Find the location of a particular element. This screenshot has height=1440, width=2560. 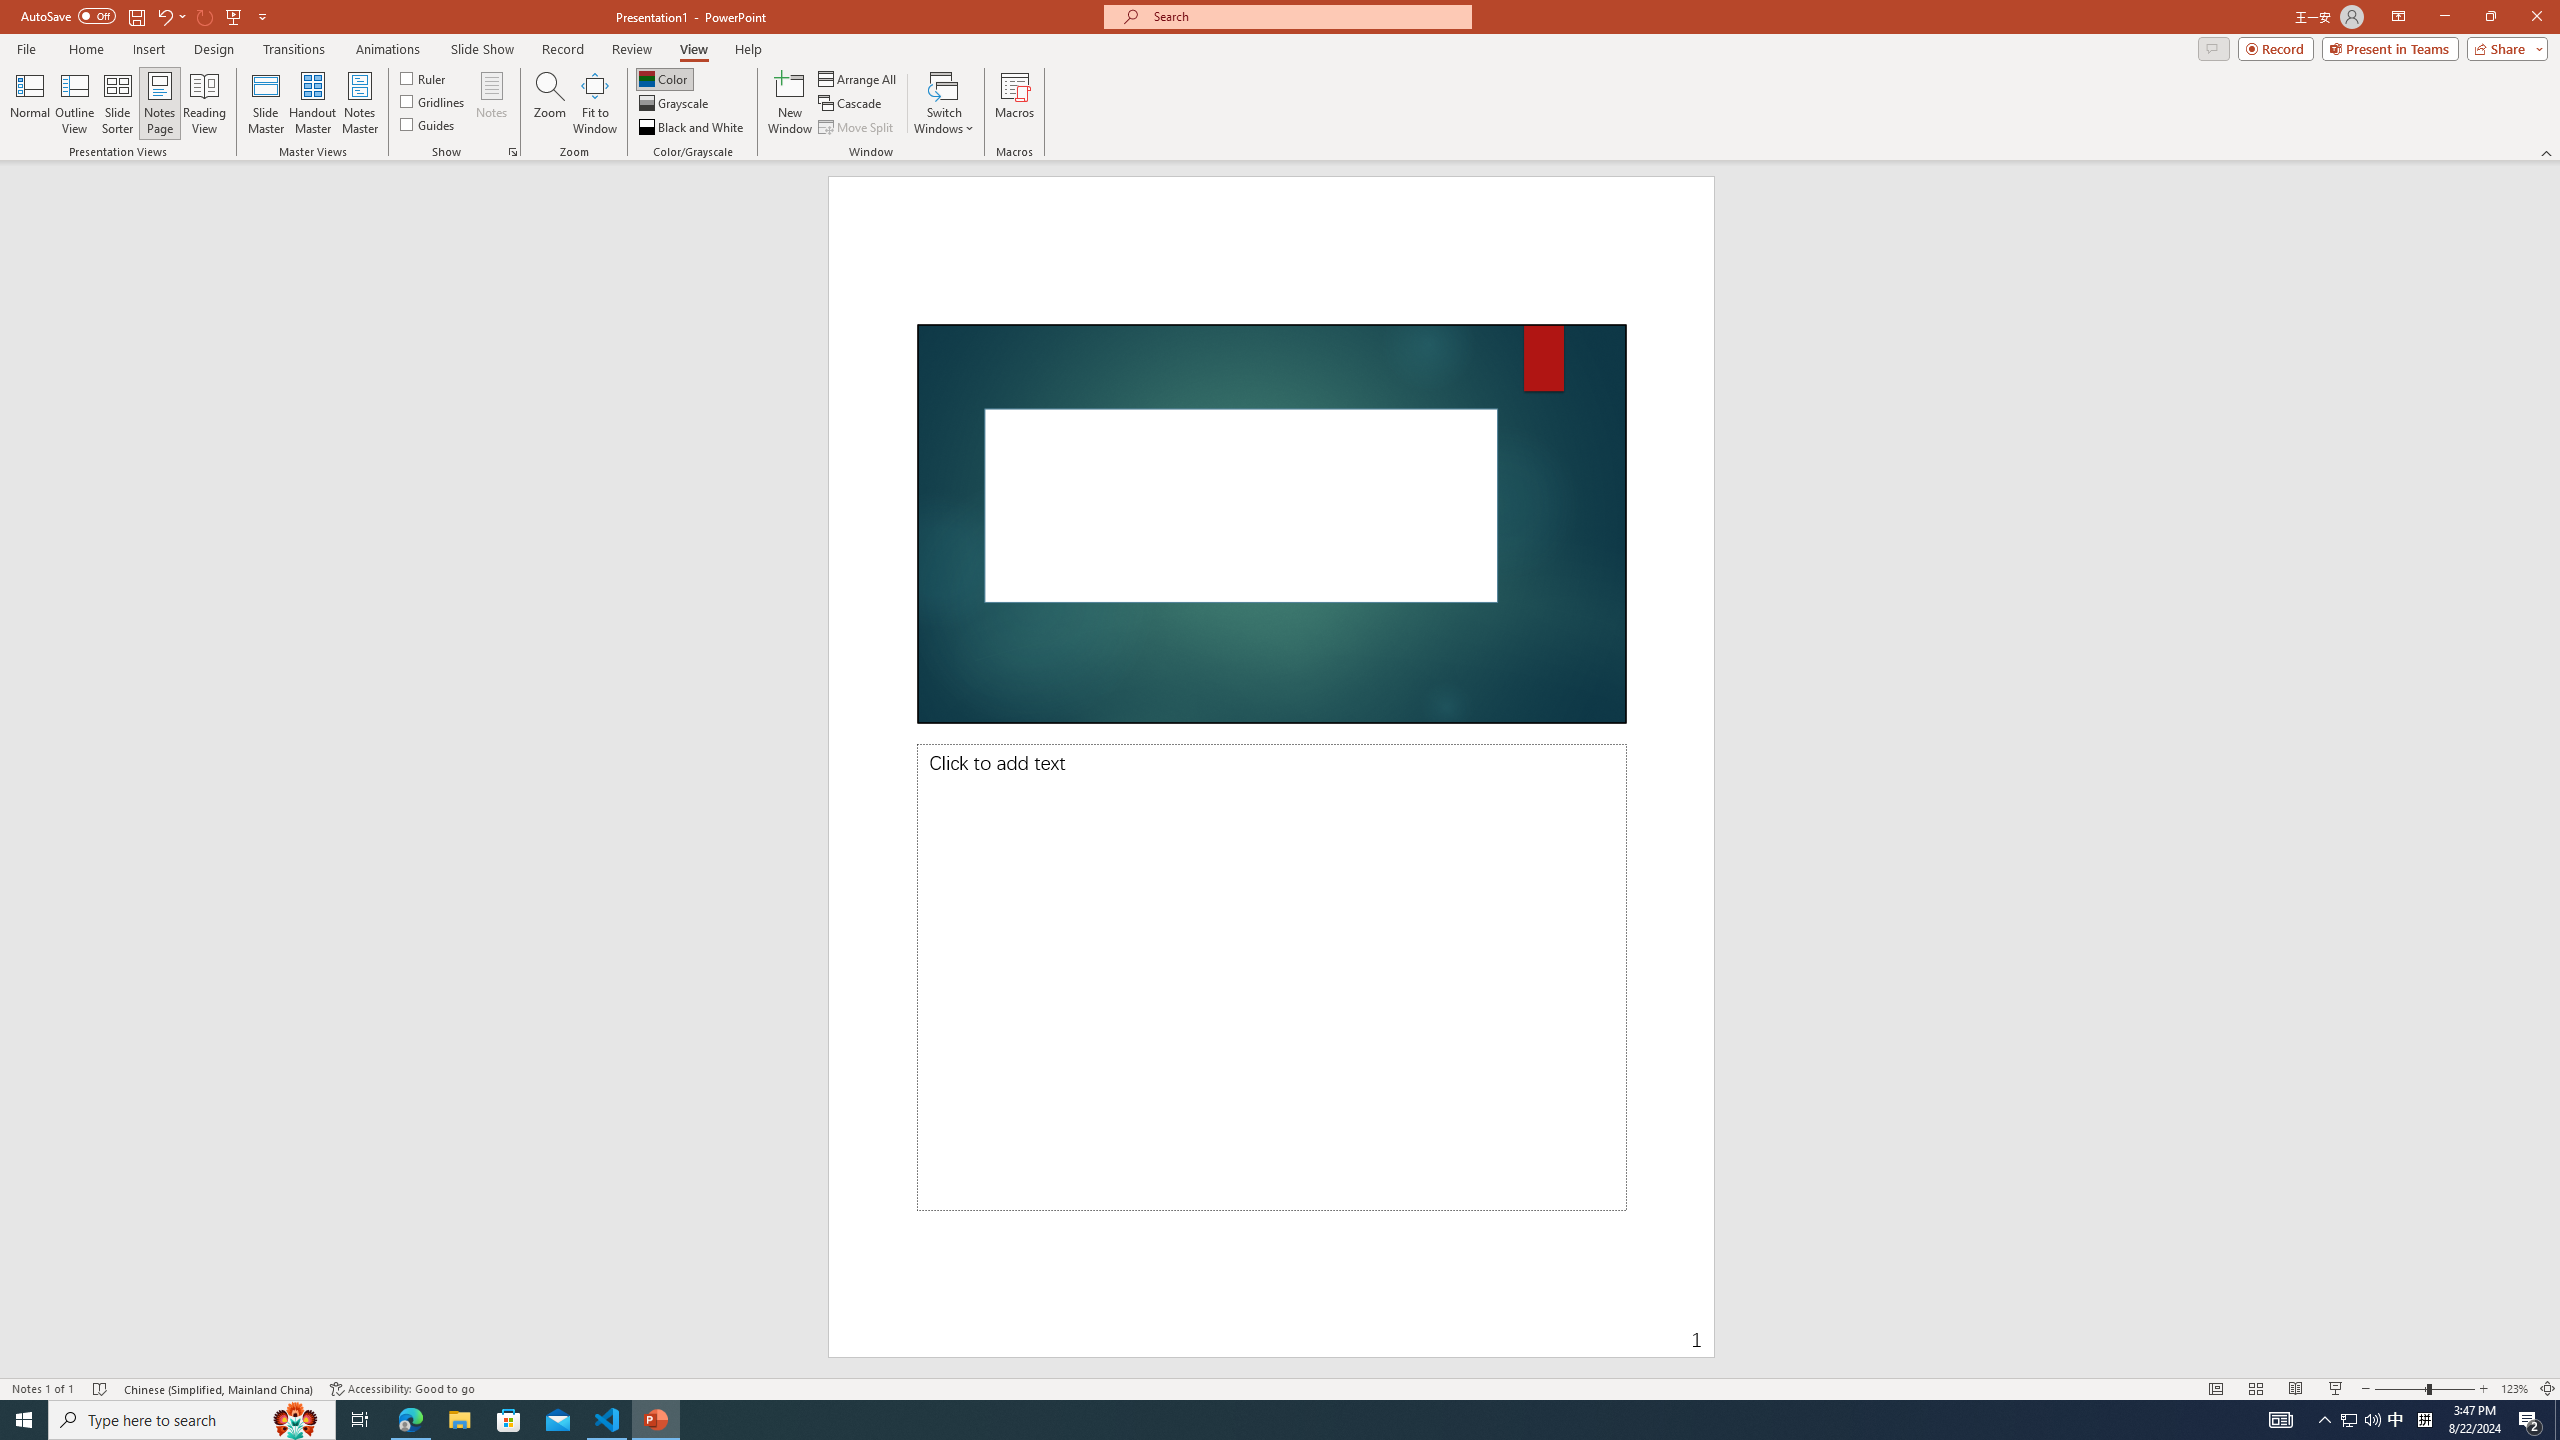

Accessibility Checker Accessibility: Good to go is located at coordinates (402, 1389).